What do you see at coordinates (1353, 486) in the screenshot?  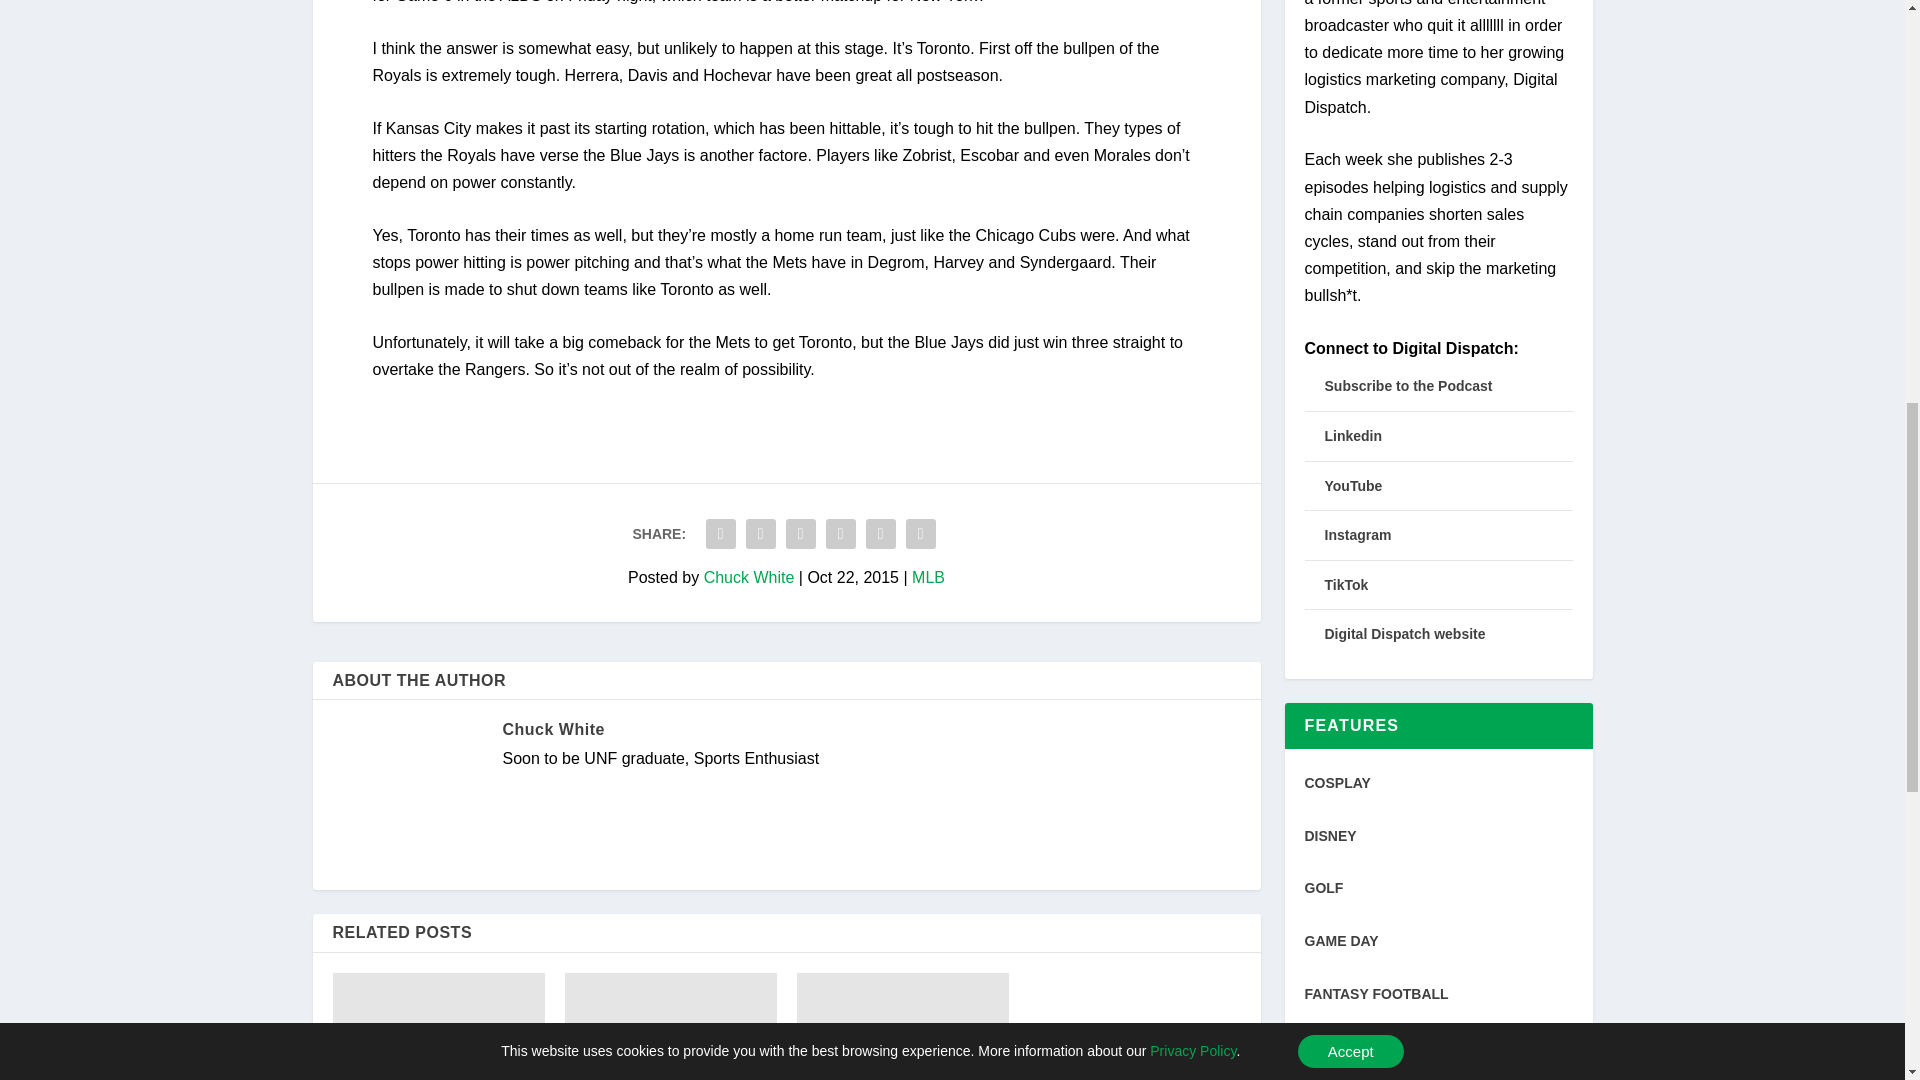 I see `YouTube` at bounding box center [1353, 486].